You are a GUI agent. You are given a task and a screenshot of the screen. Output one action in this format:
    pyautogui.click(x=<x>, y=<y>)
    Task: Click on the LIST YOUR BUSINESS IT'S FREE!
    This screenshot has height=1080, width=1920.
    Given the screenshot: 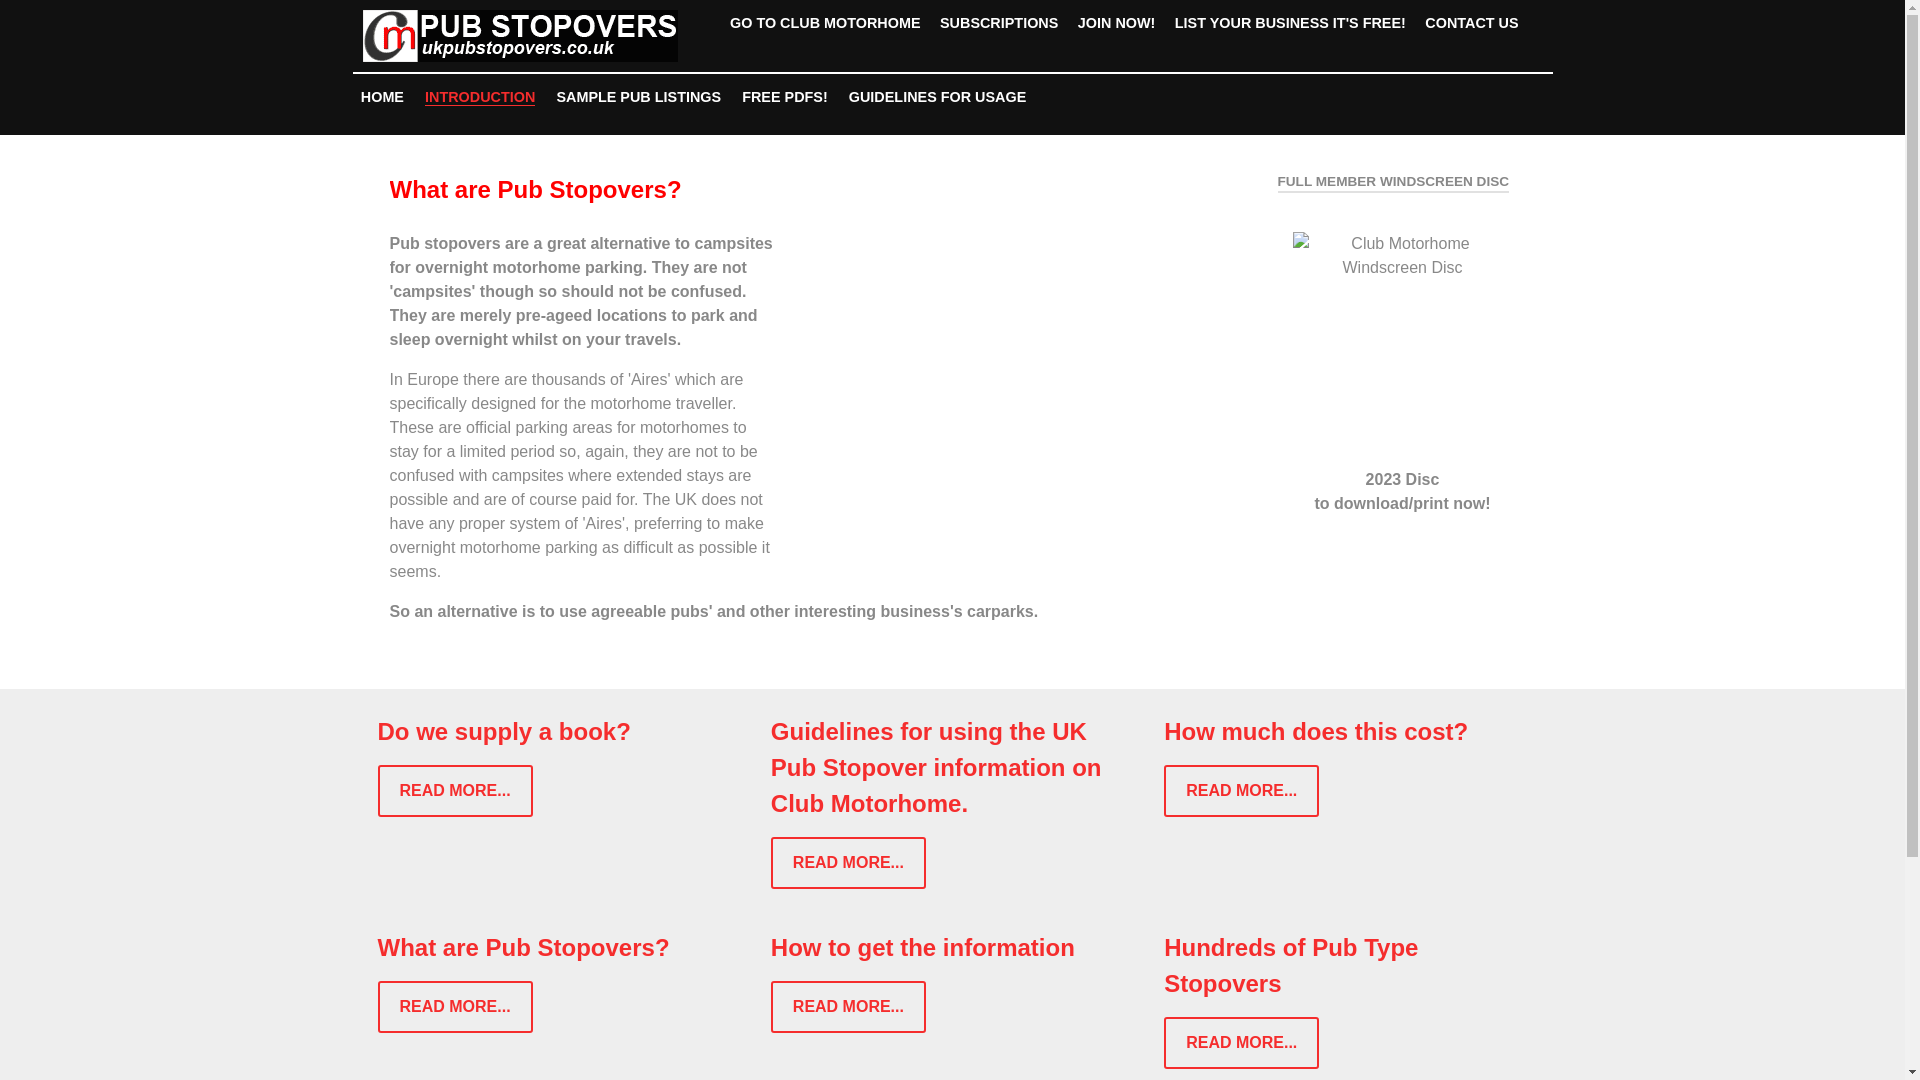 What is the action you would take?
    pyautogui.click(x=1290, y=22)
    